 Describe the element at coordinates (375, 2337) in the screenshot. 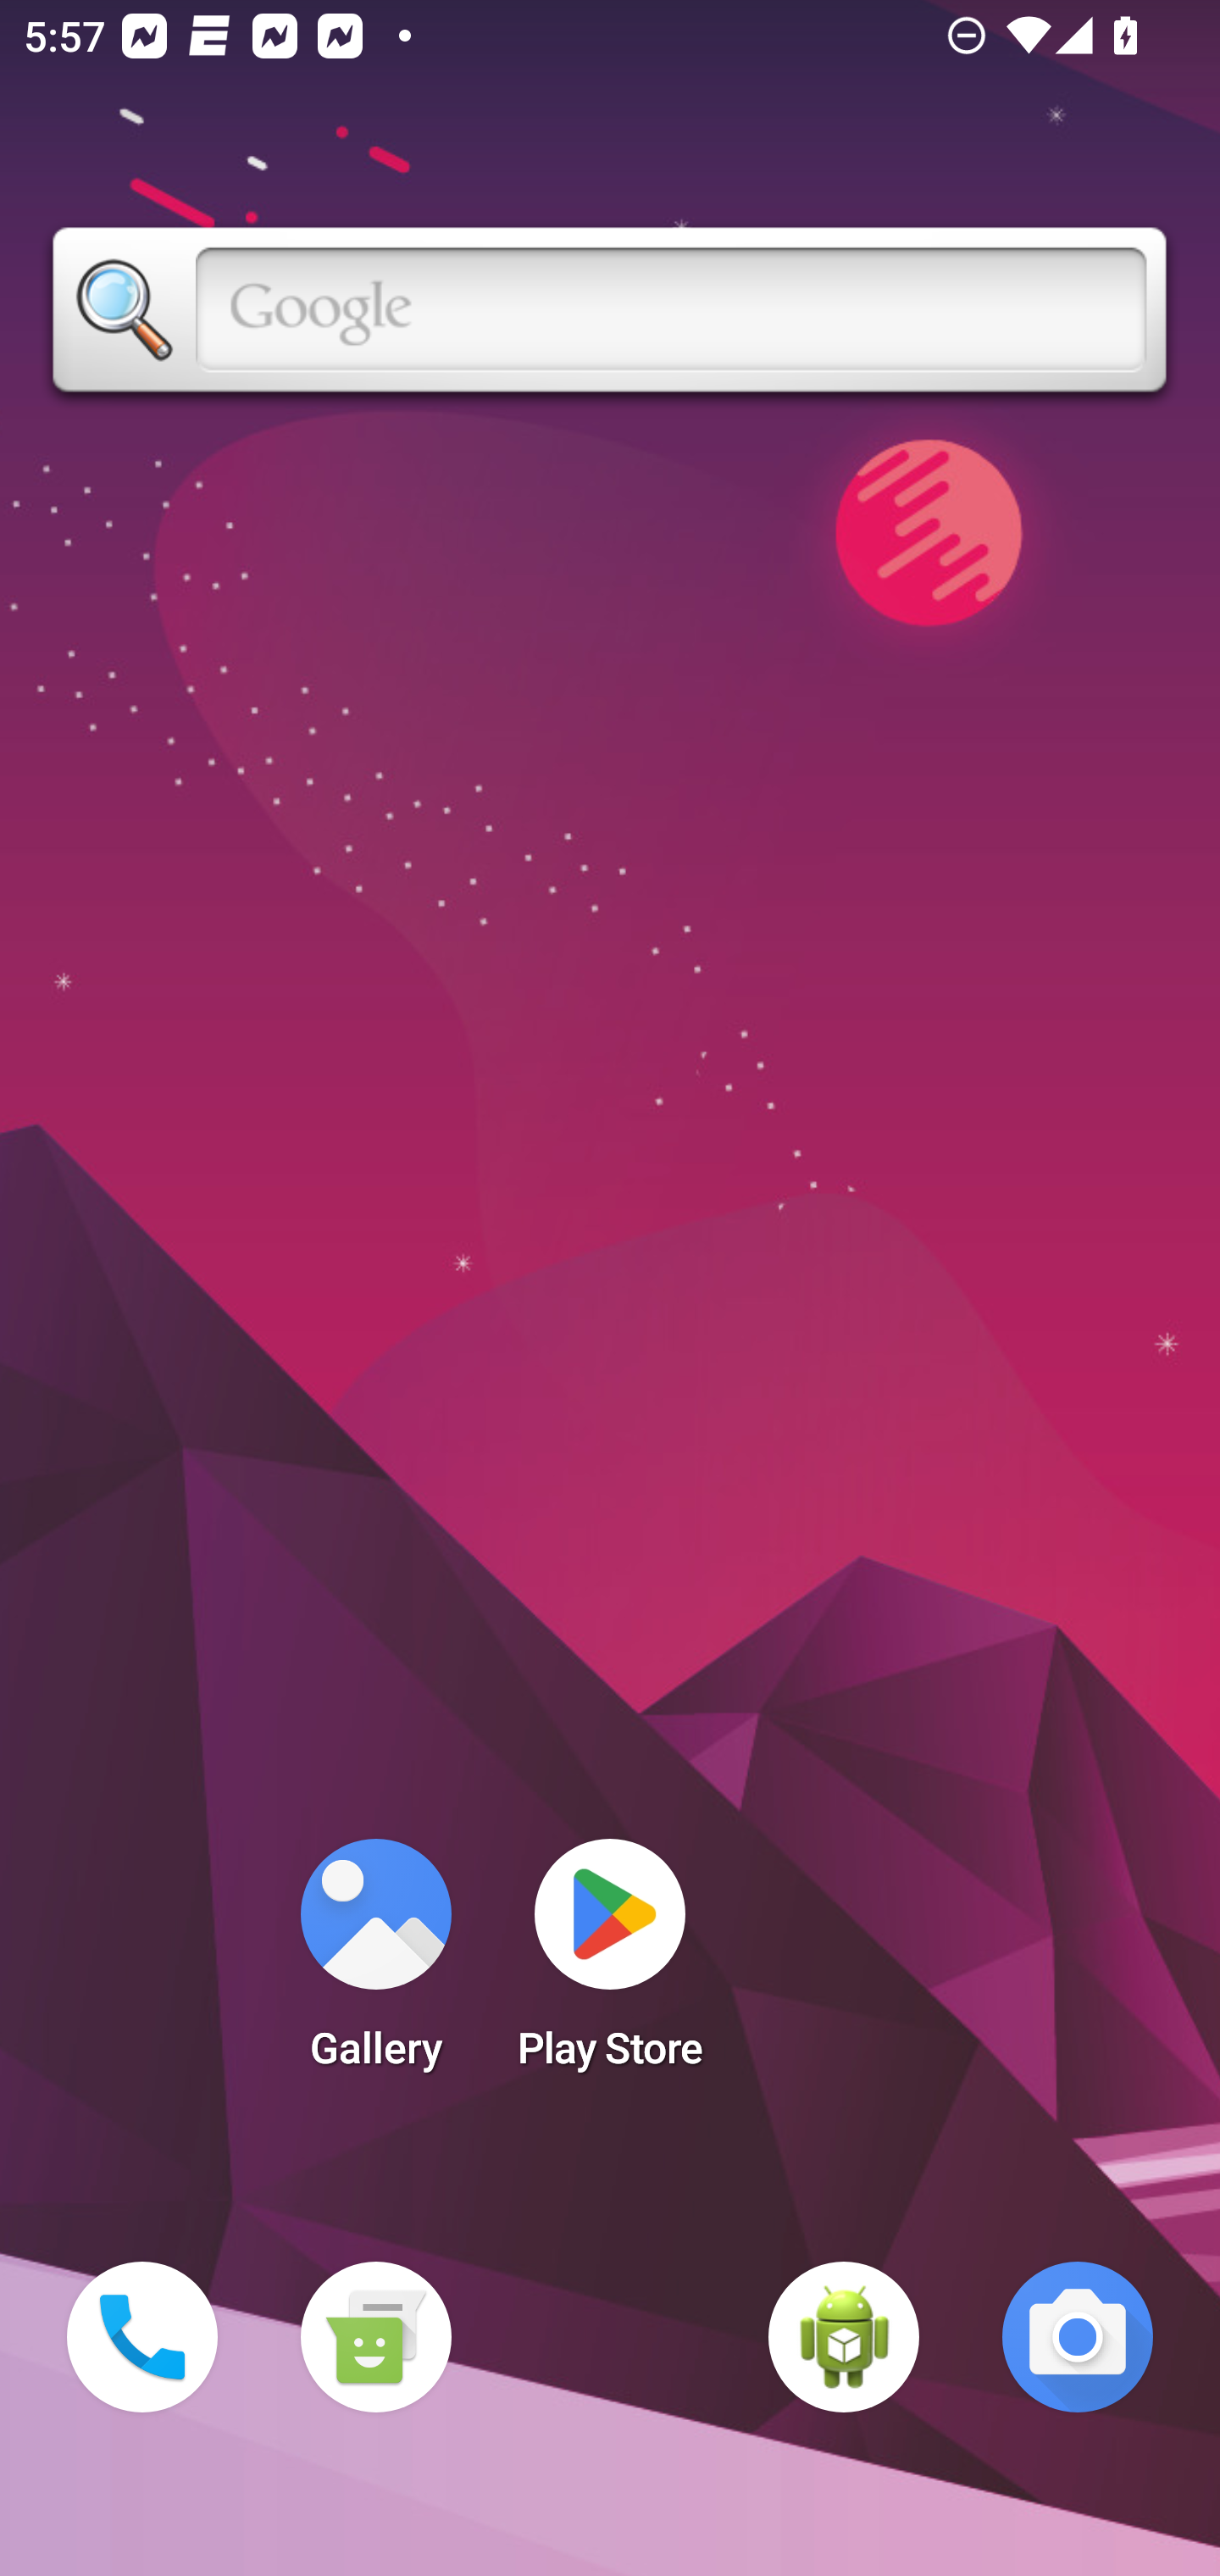

I see `Messaging` at that location.